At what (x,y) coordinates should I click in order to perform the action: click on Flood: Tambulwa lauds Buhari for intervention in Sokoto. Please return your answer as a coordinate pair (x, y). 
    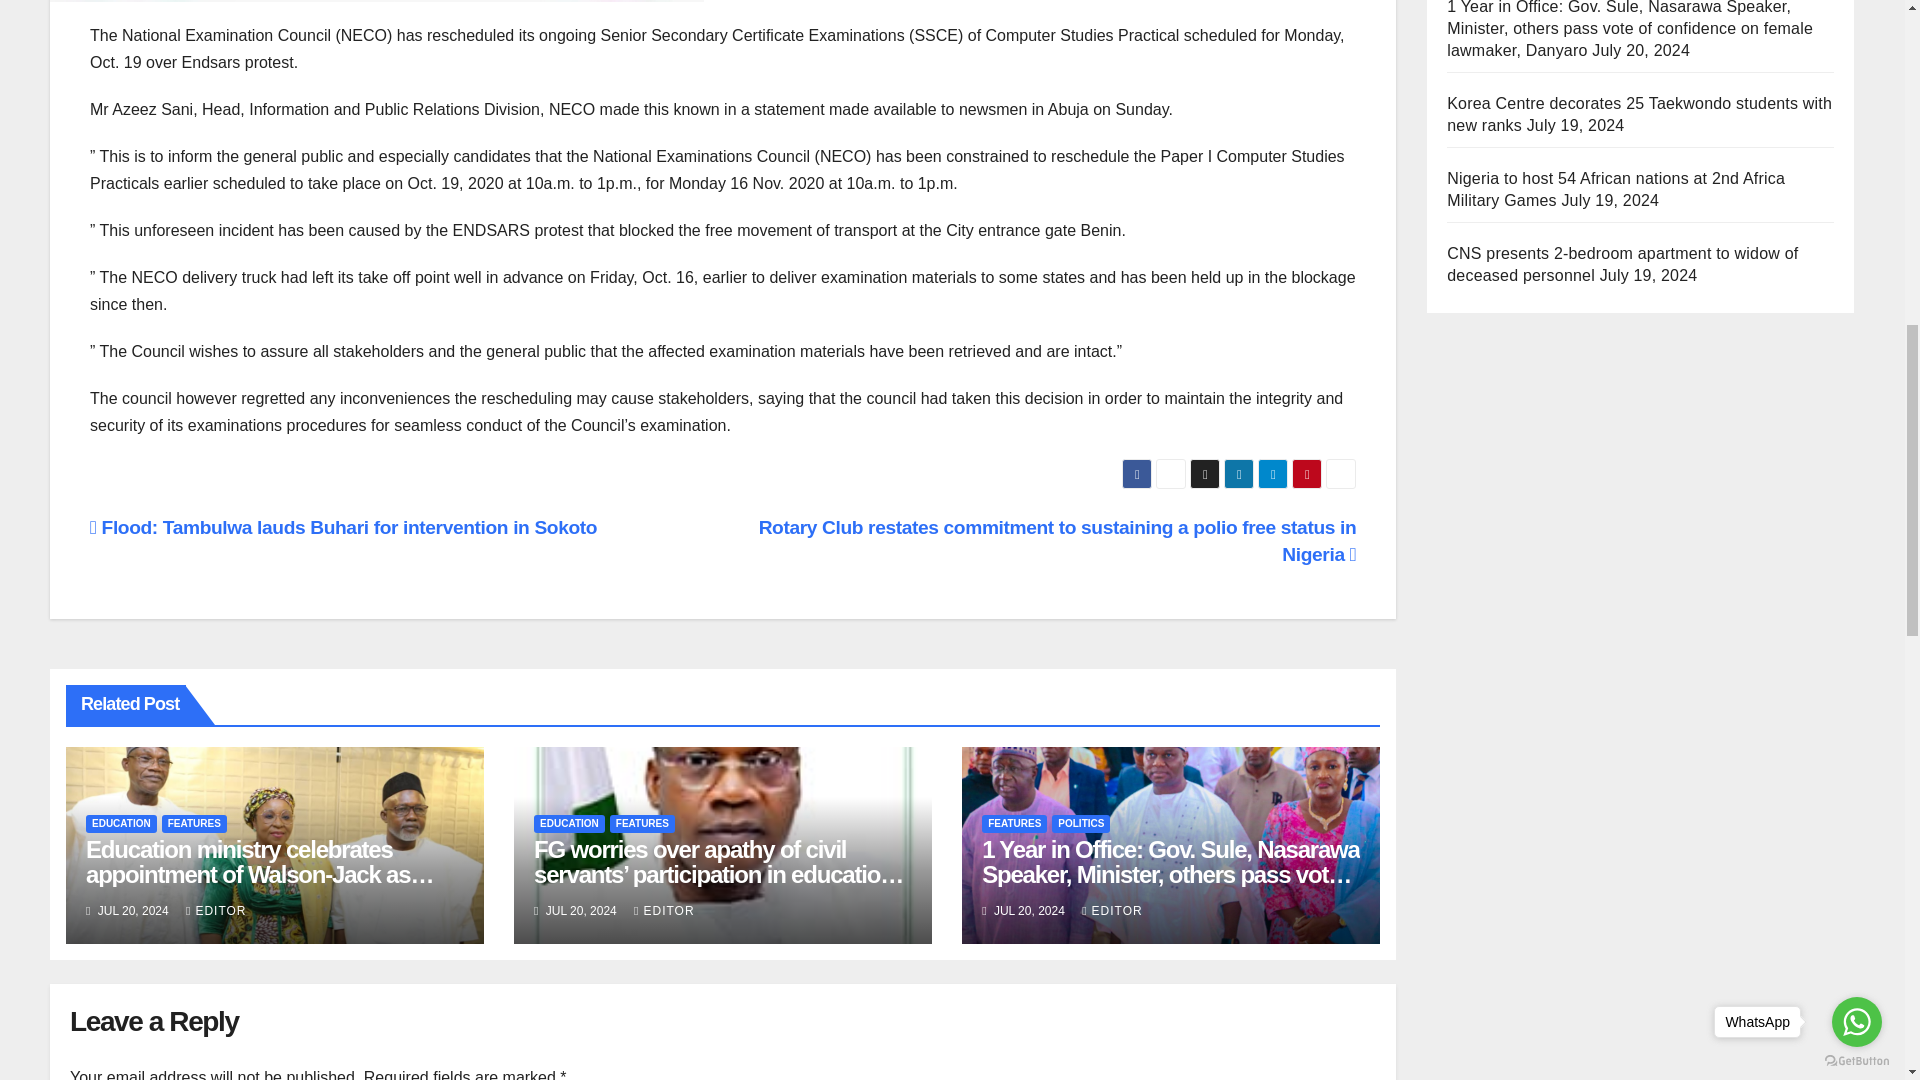
    Looking at the image, I should click on (344, 527).